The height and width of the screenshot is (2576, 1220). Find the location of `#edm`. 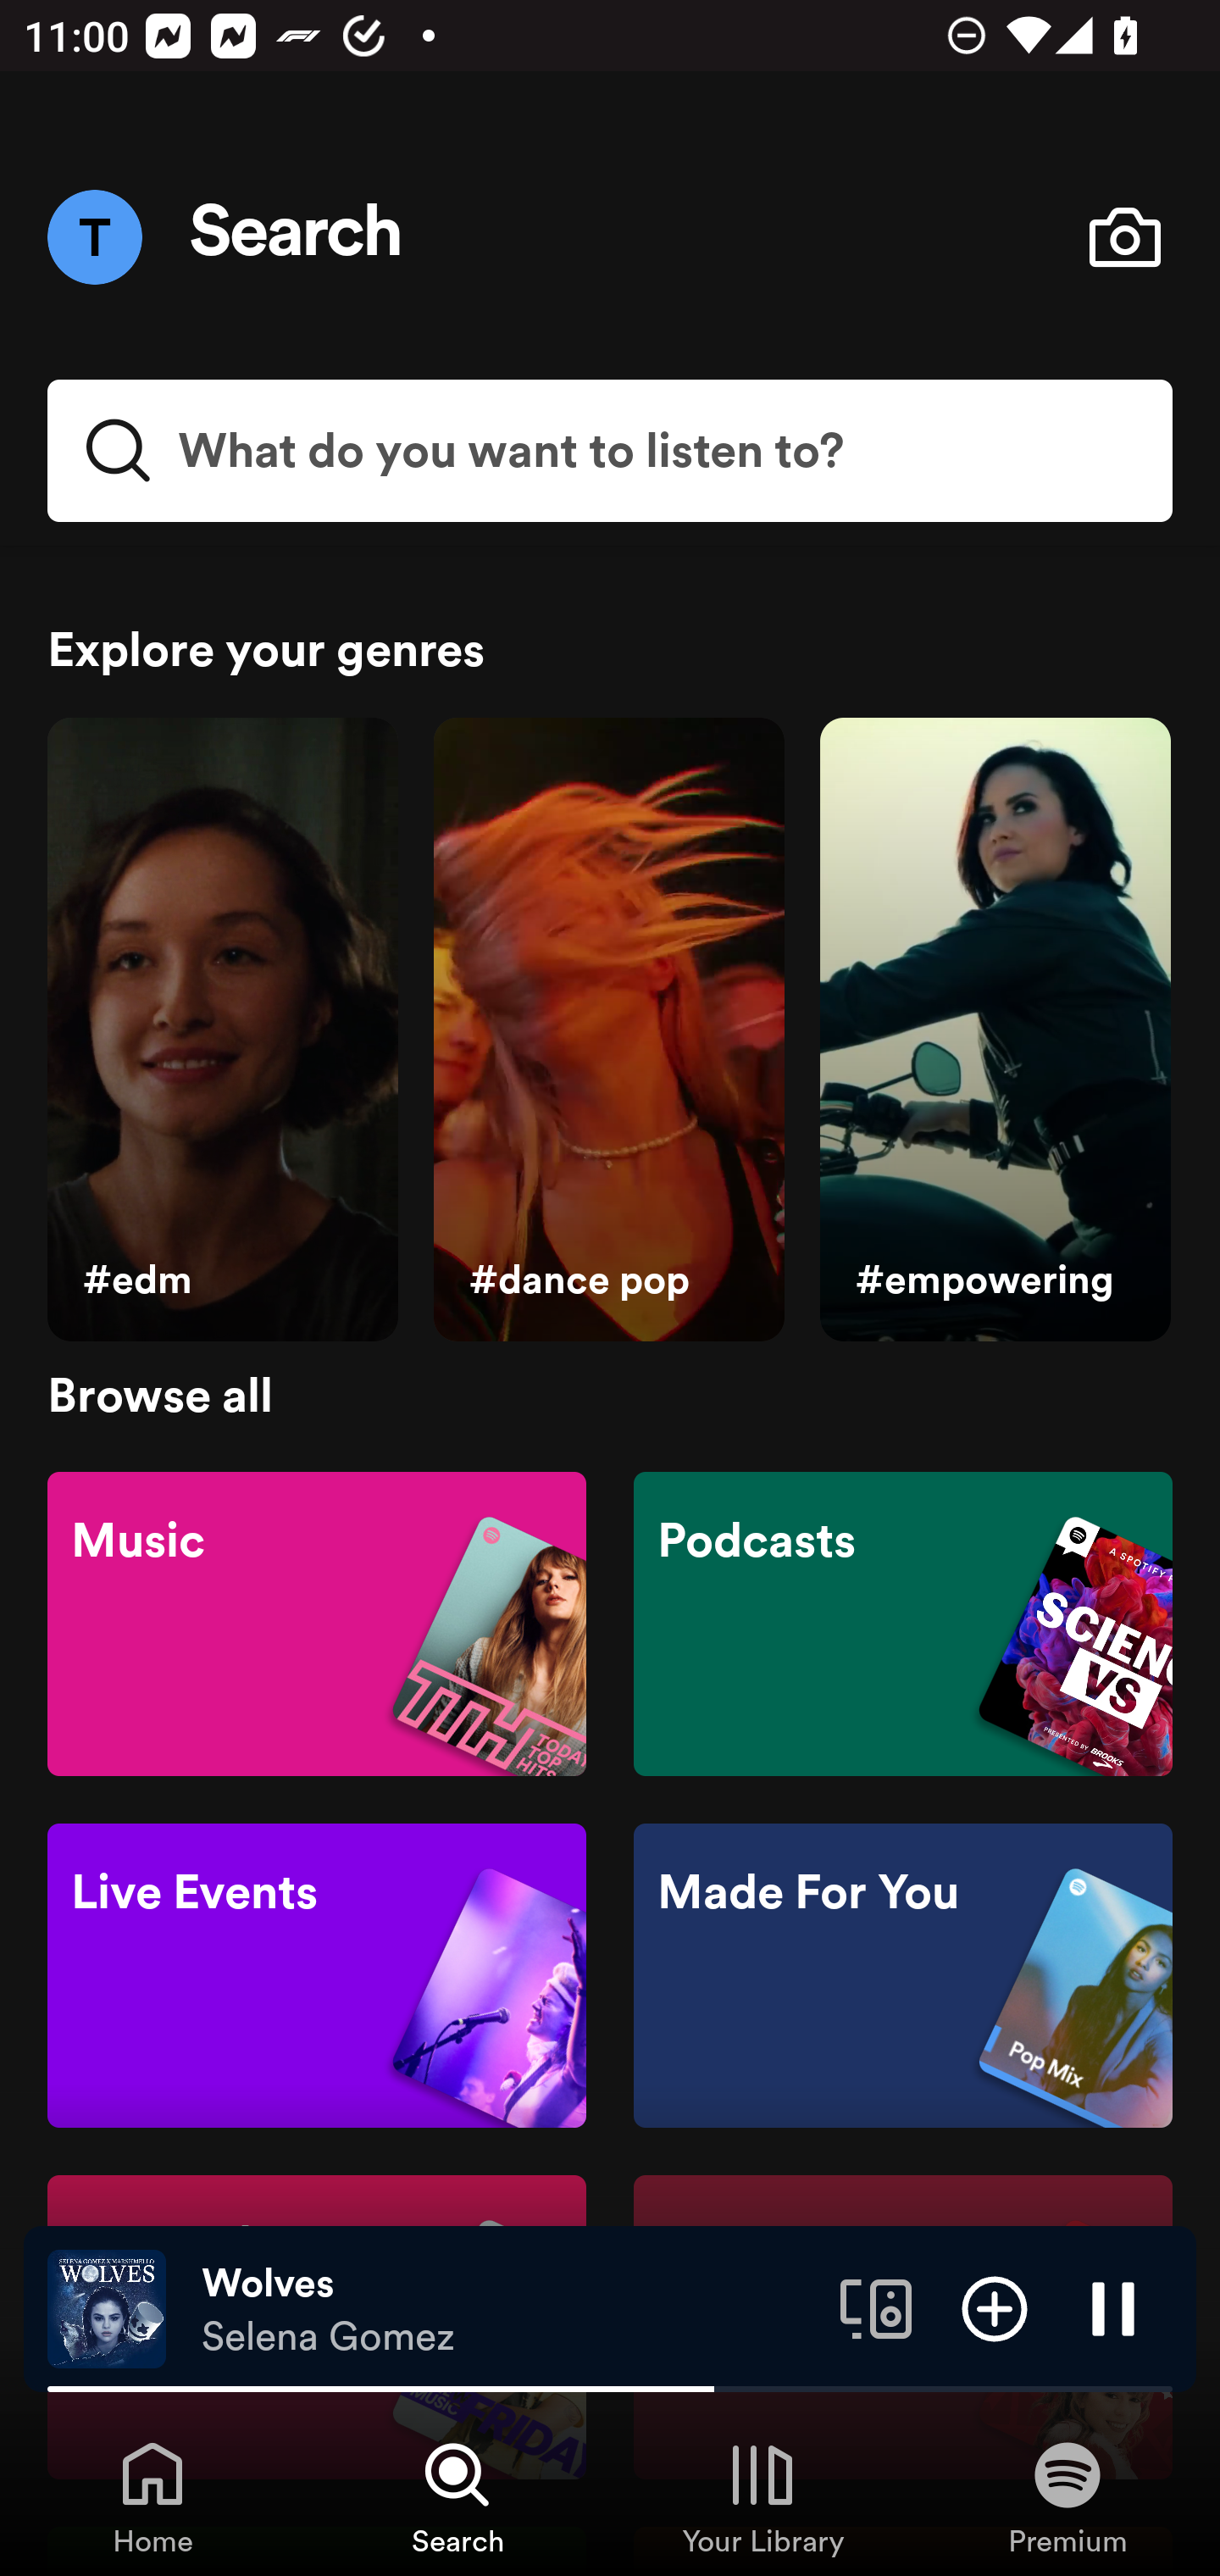

#edm is located at coordinates (222, 1030).